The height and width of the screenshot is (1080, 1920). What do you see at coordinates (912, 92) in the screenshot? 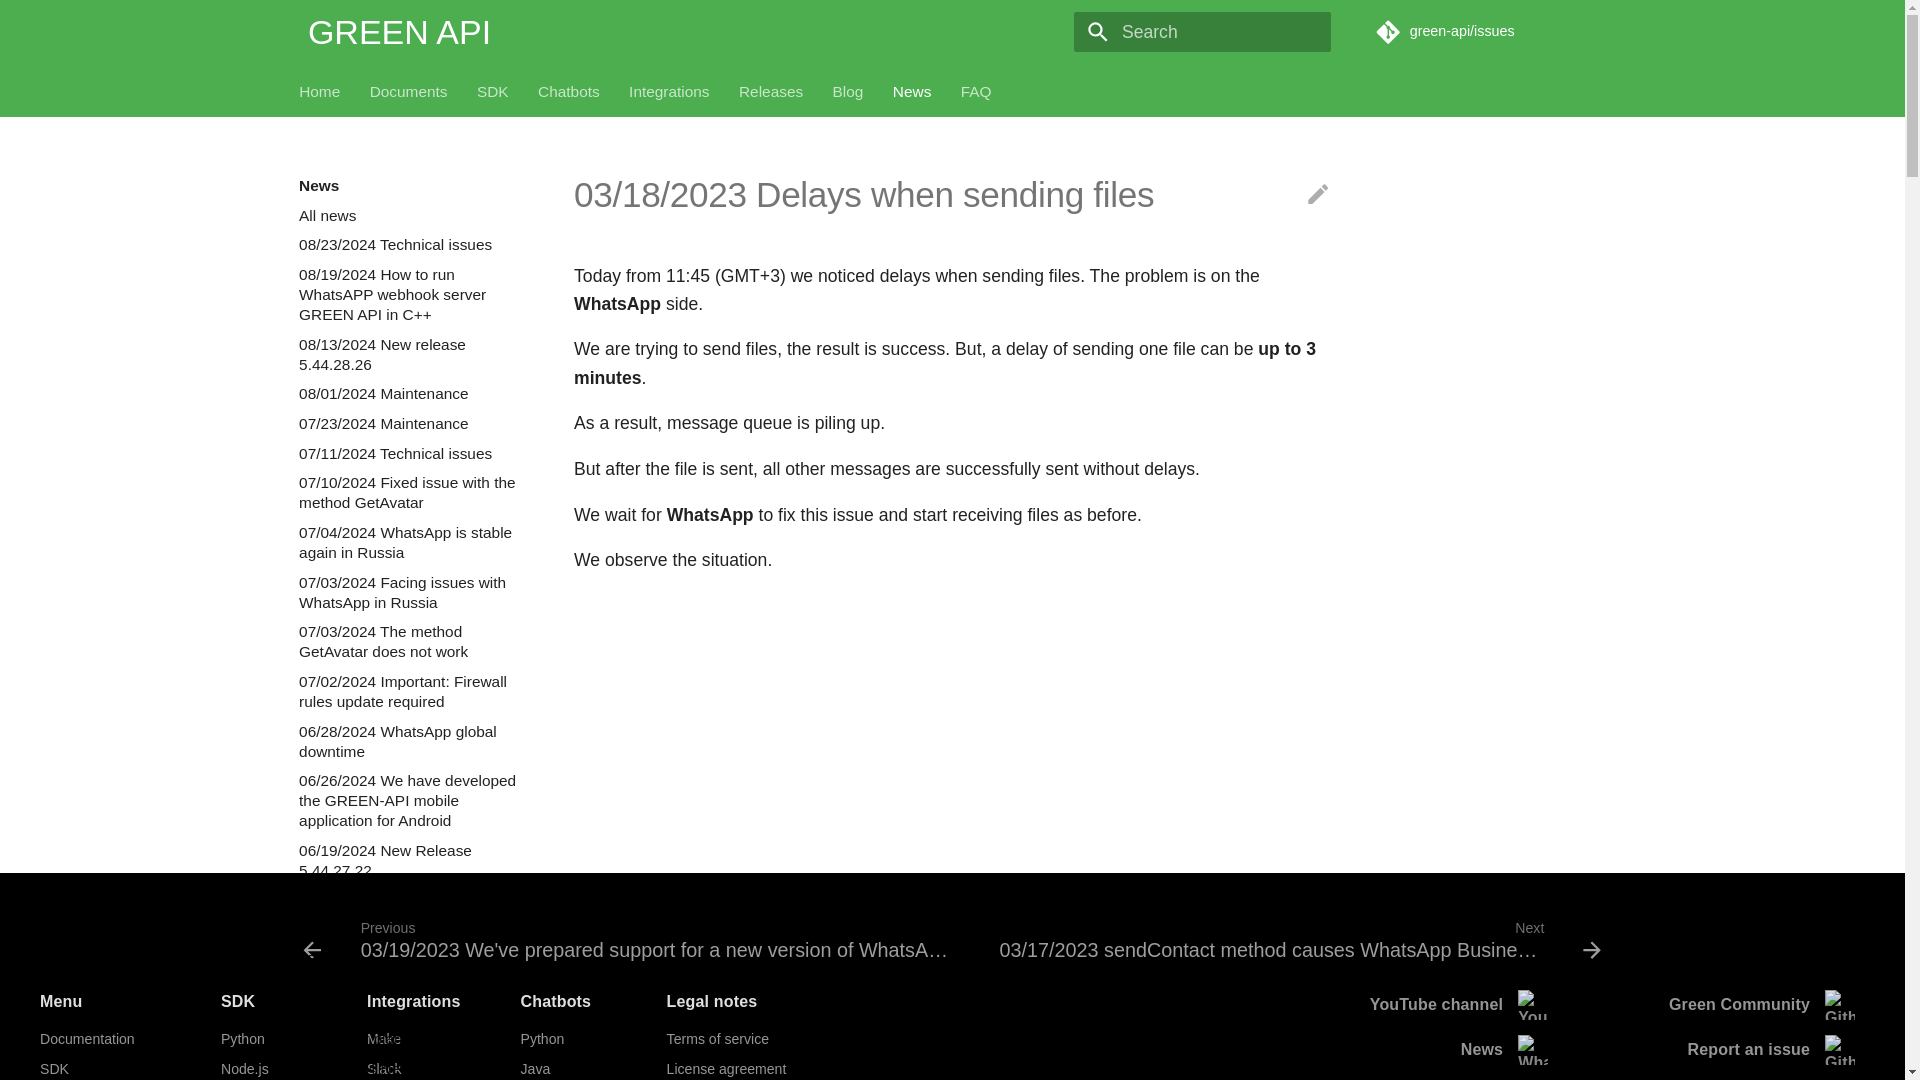
I see `News` at bounding box center [912, 92].